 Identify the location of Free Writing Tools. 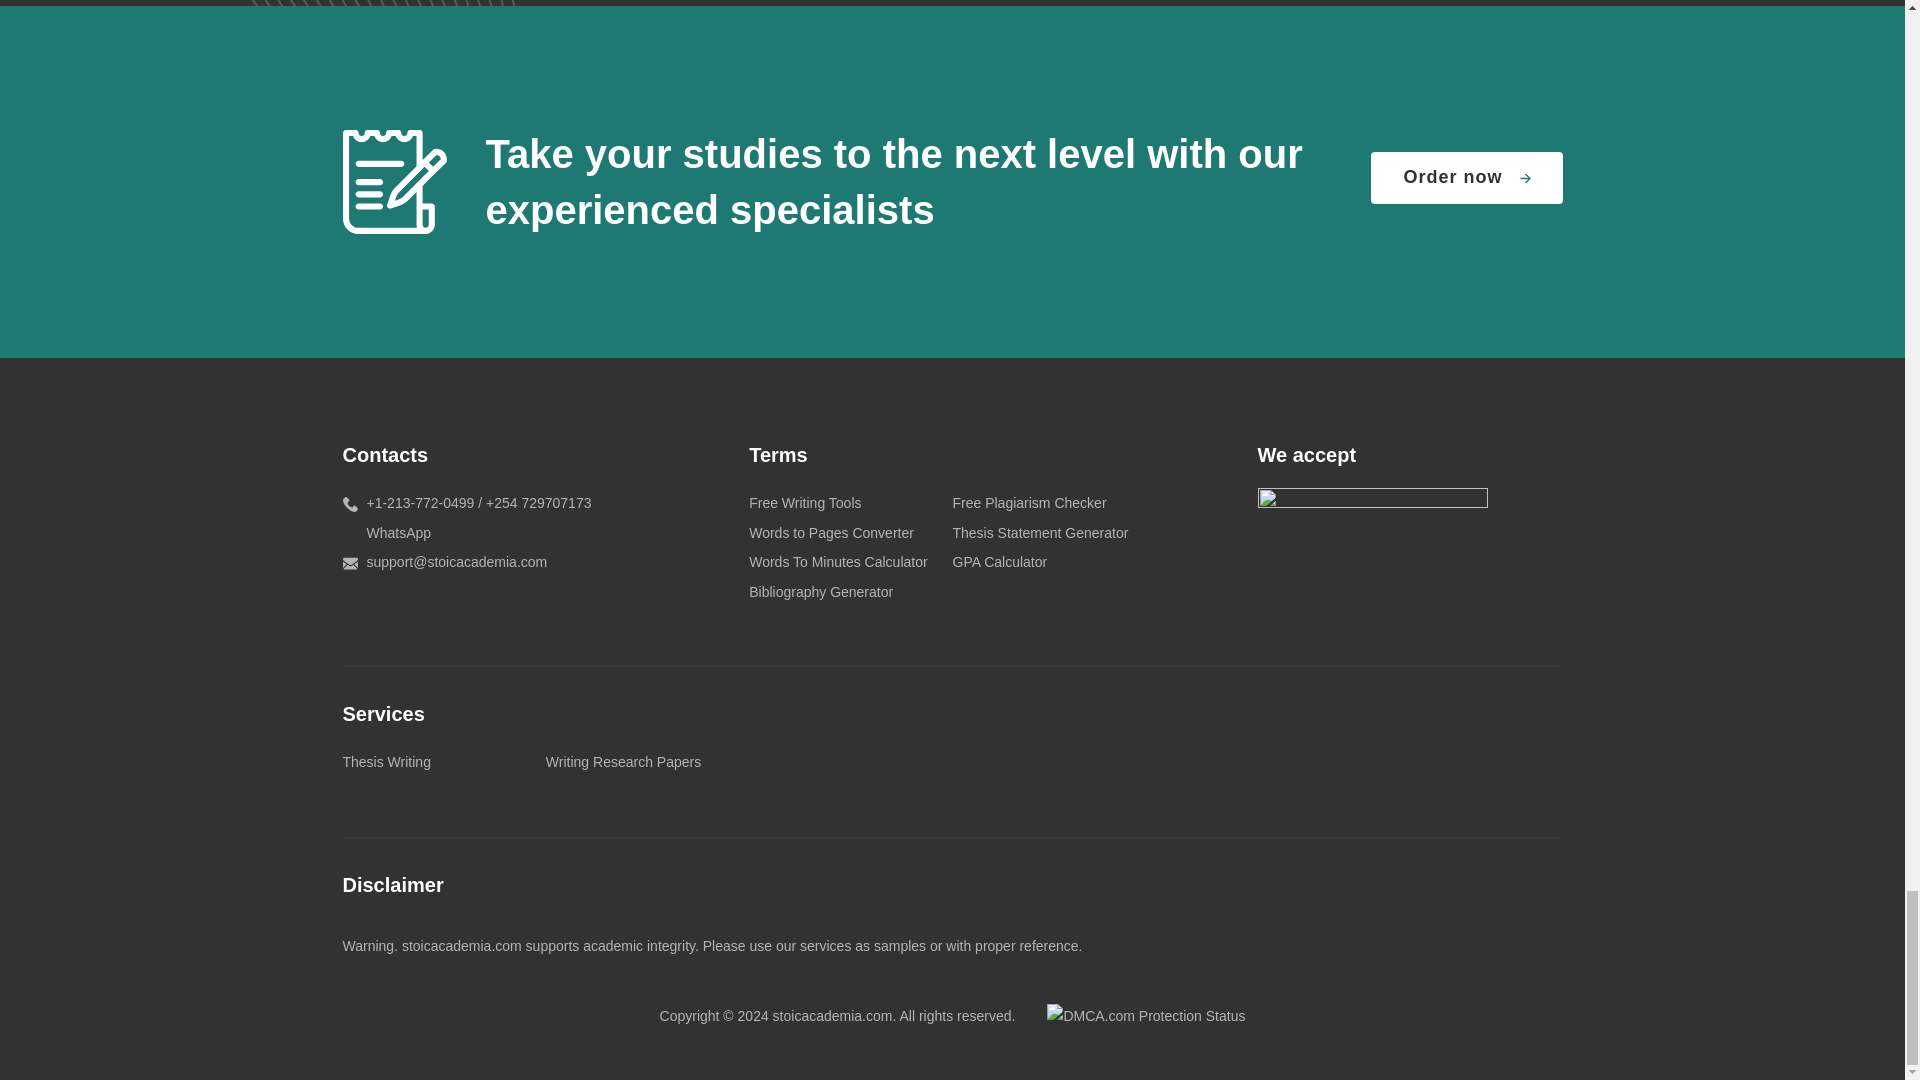
(804, 502).